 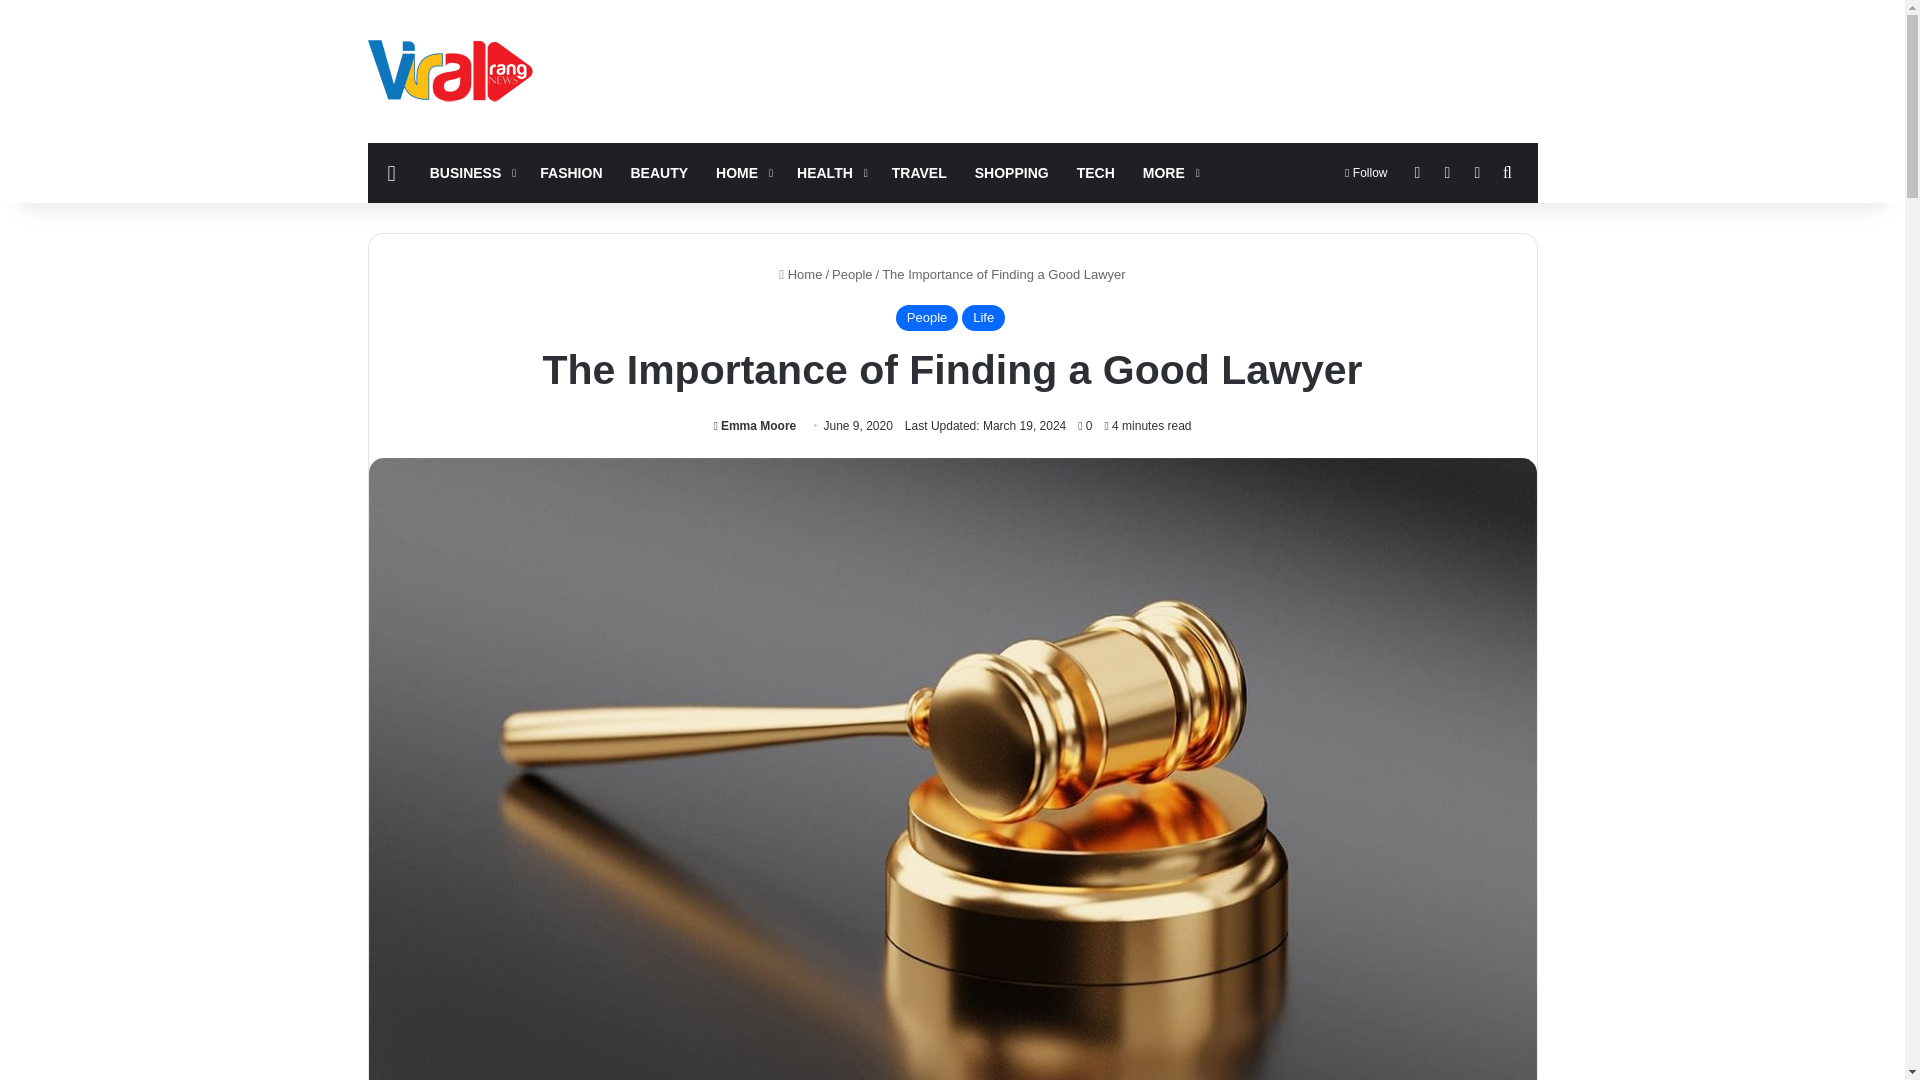 What do you see at coordinates (471, 172) in the screenshot?
I see `BUSINESS` at bounding box center [471, 172].